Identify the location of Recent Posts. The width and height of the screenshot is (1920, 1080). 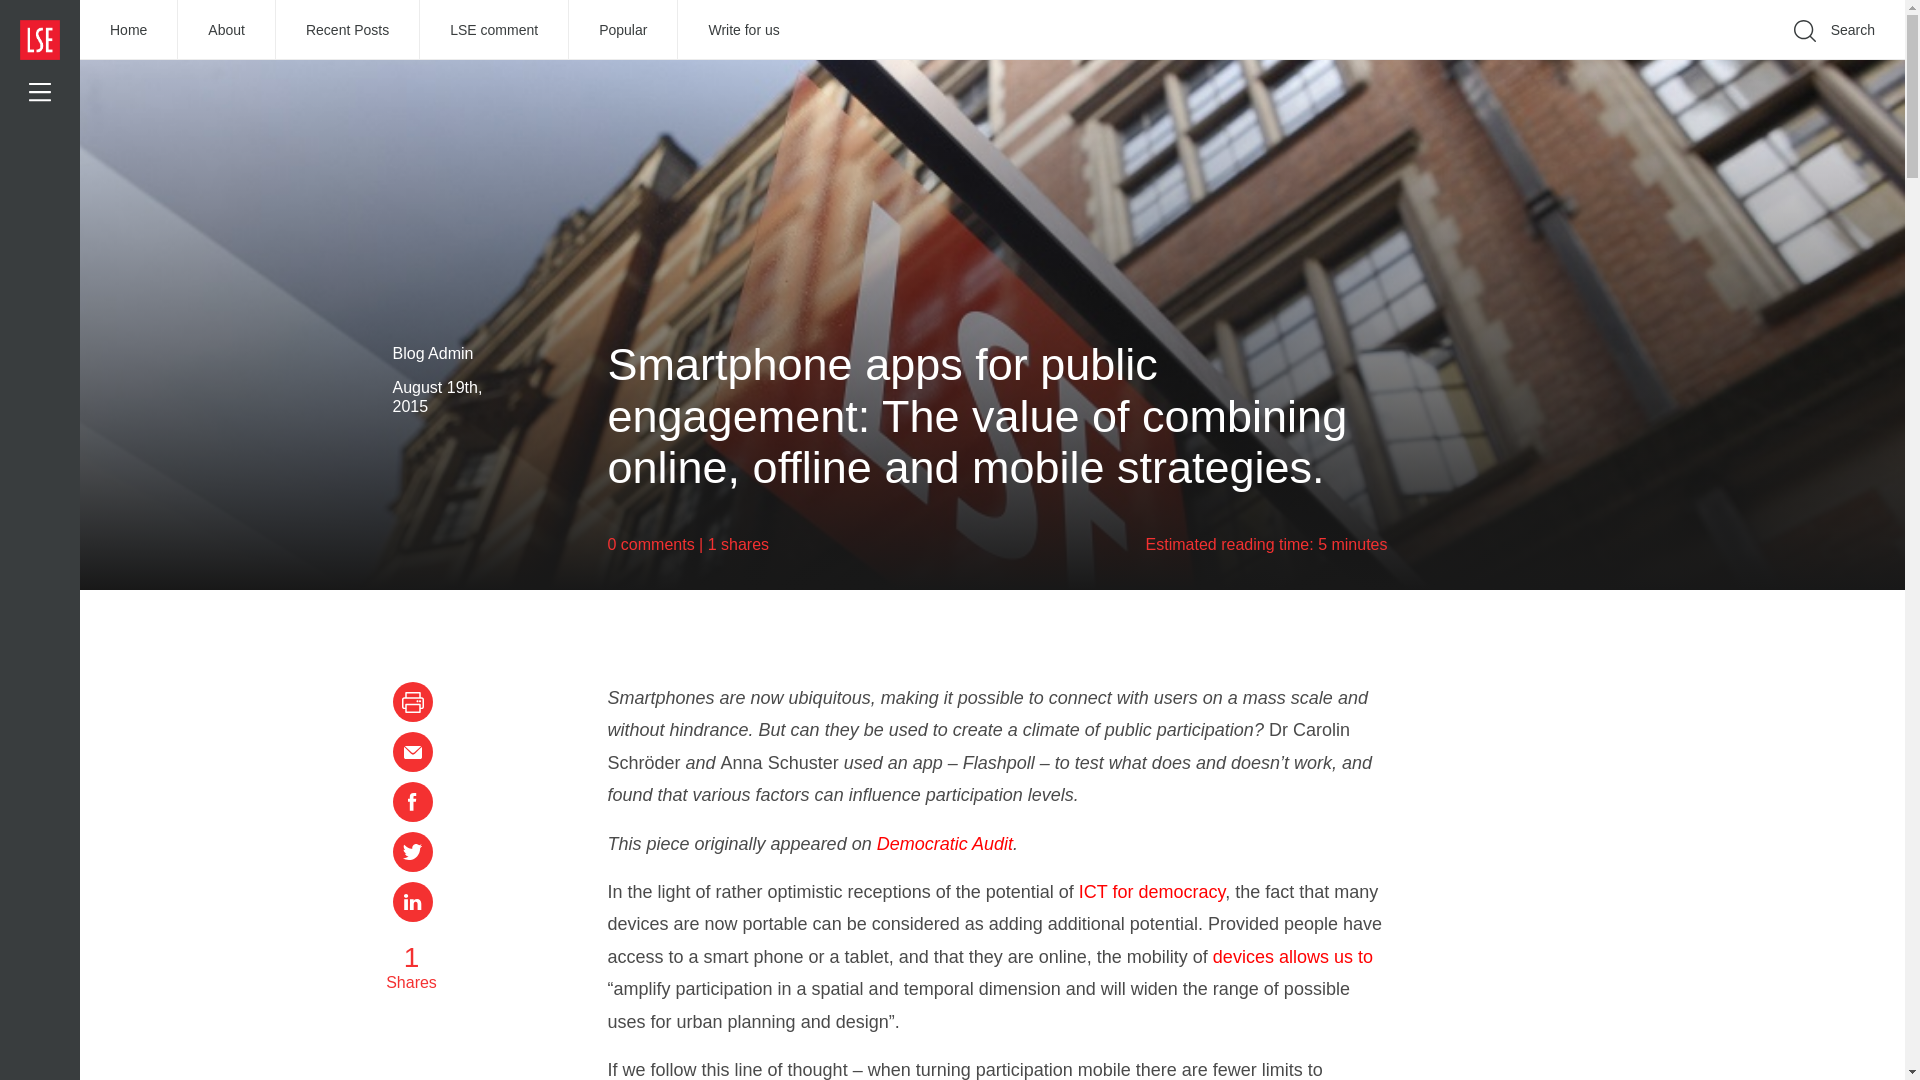
(348, 30).